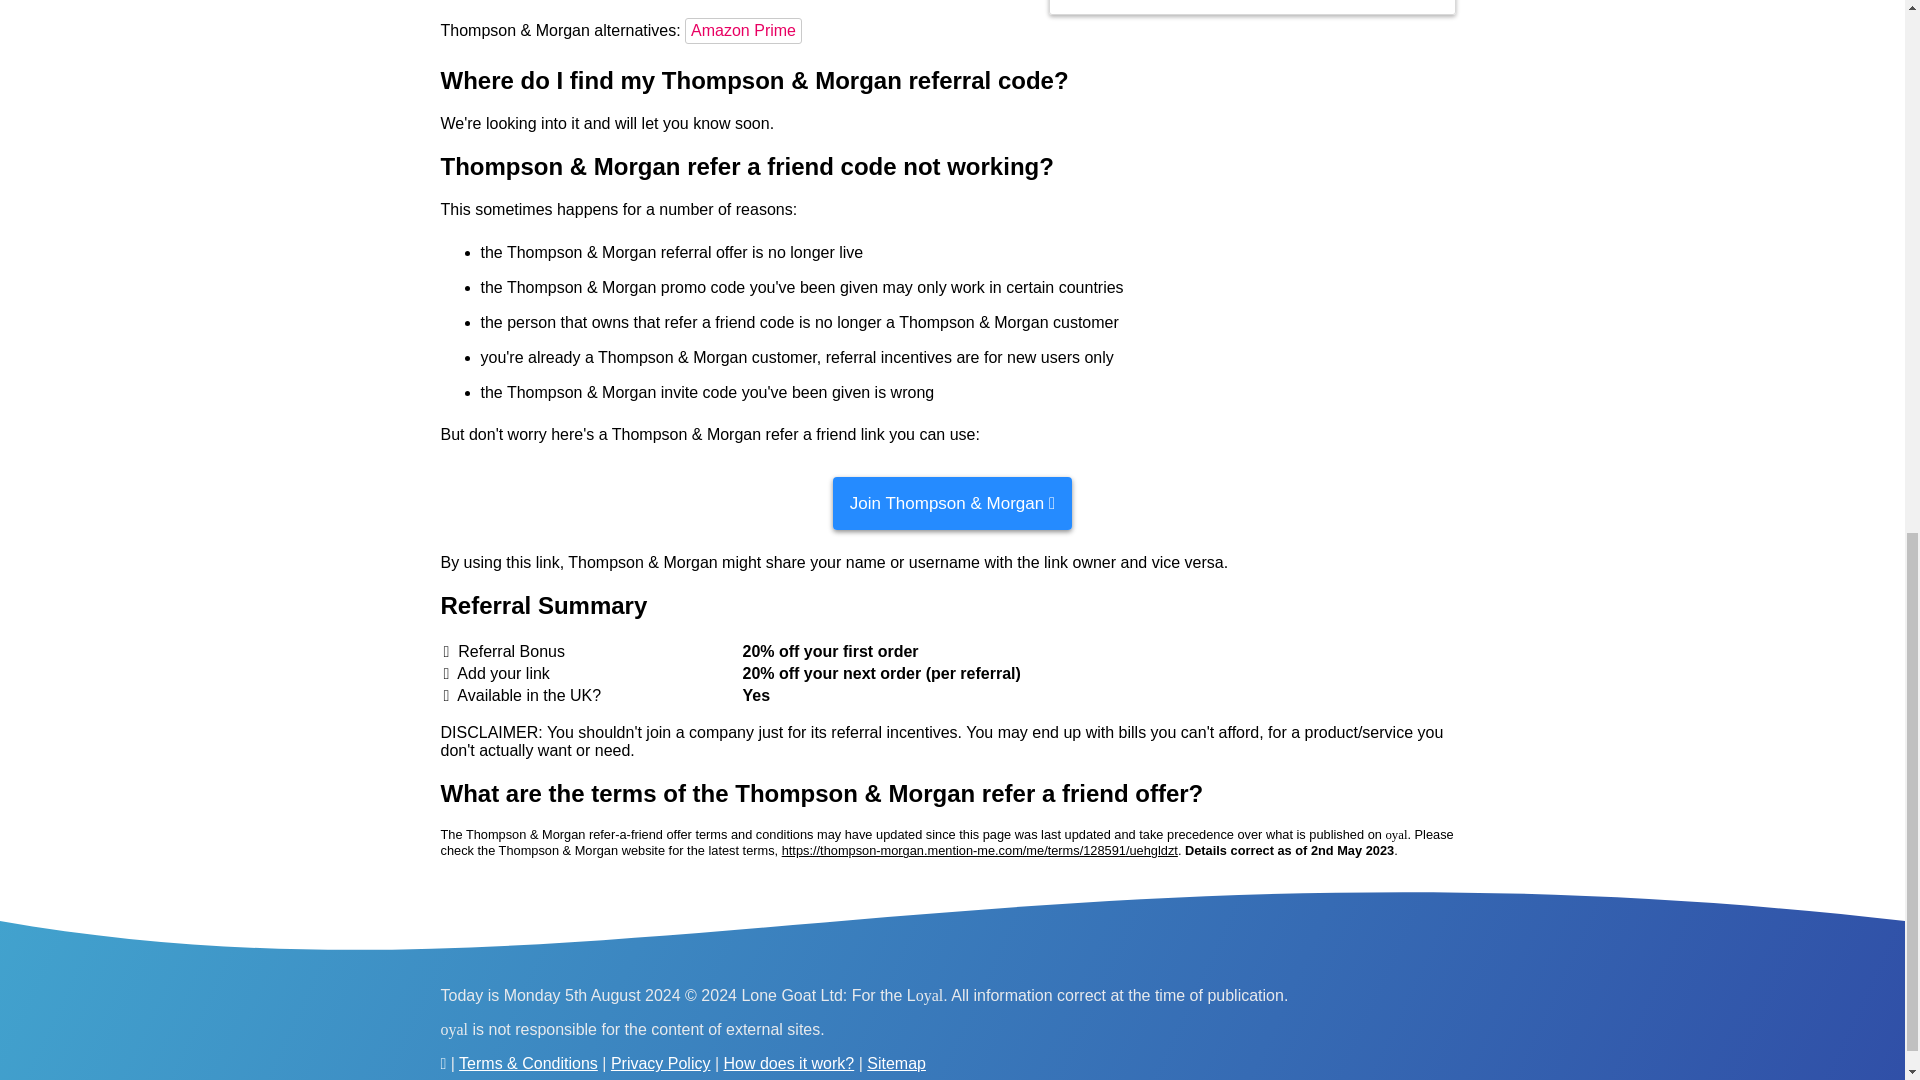 This screenshot has width=1920, height=1080. What do you see at coordinates (746, 30) in the screenshot?
I see `Amazon Prime` at bounding box center [746, 30].